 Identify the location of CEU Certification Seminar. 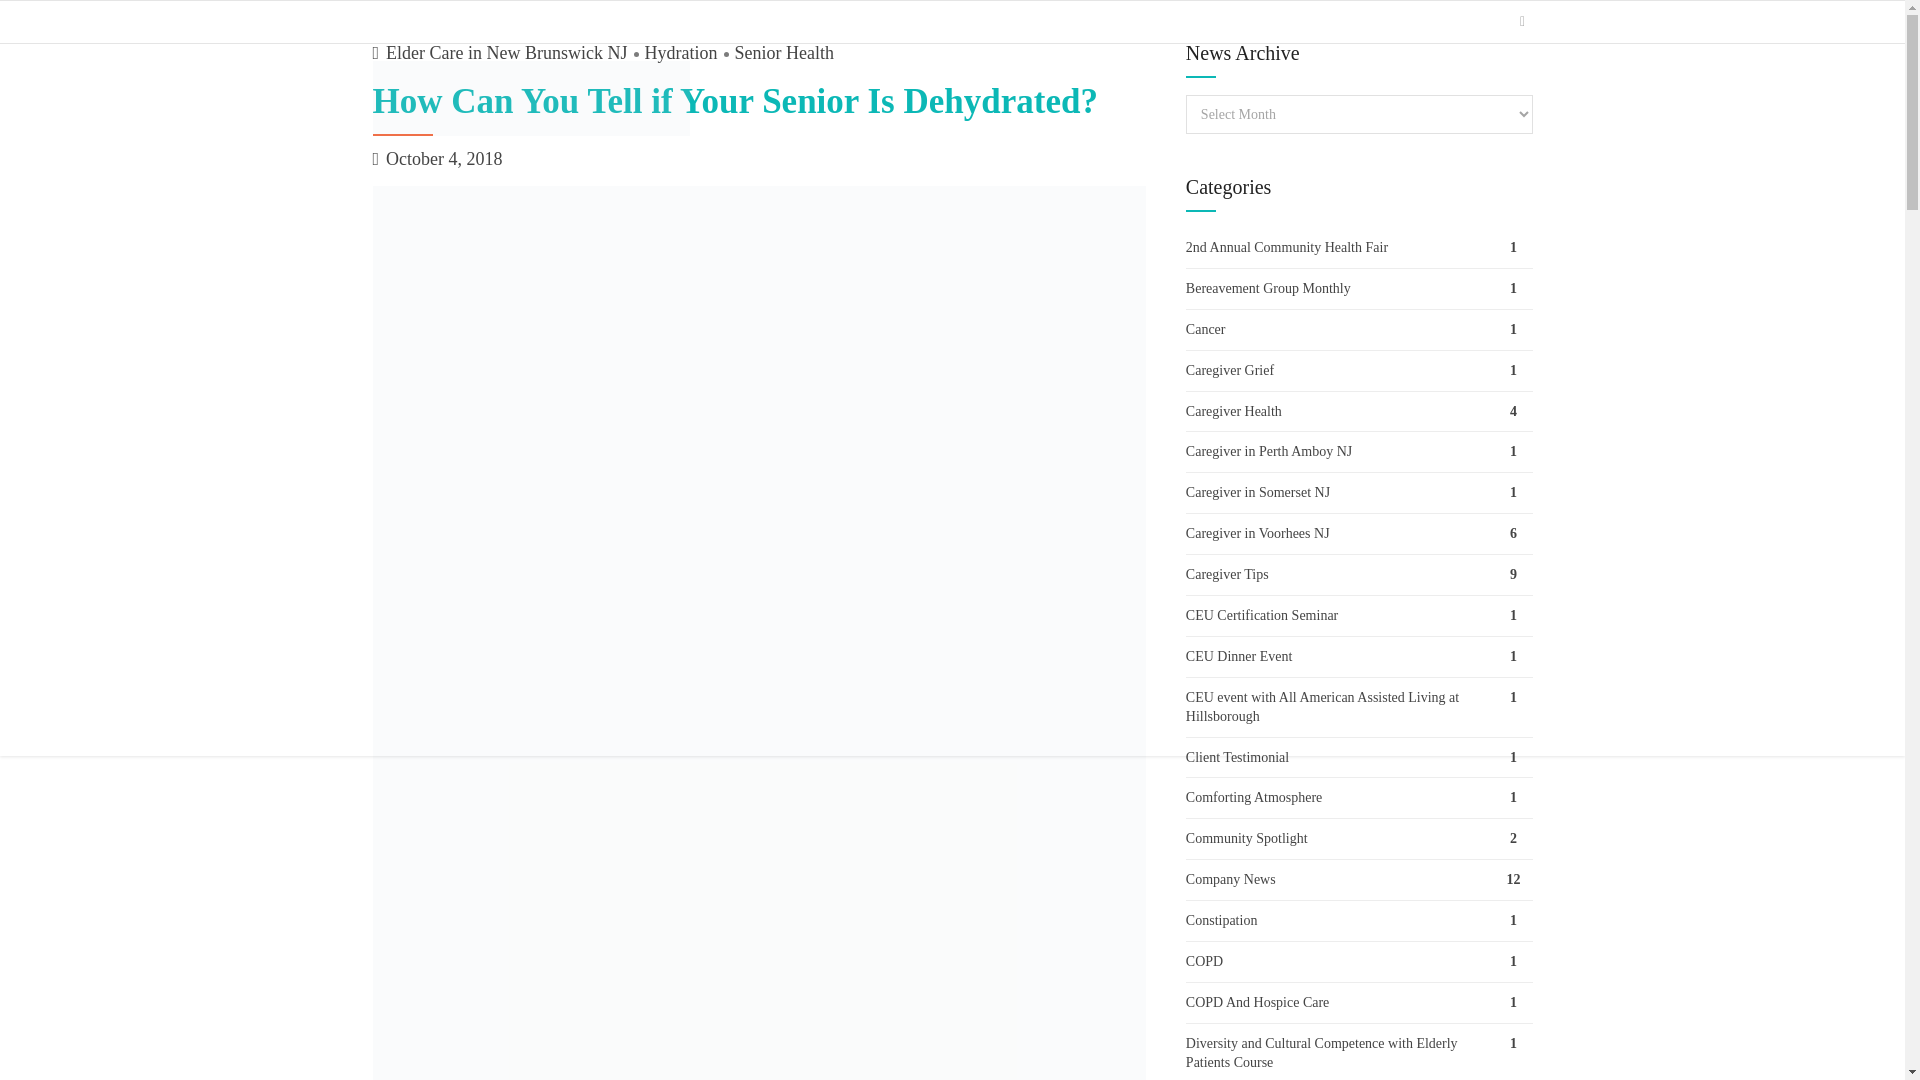
(1359, 617).